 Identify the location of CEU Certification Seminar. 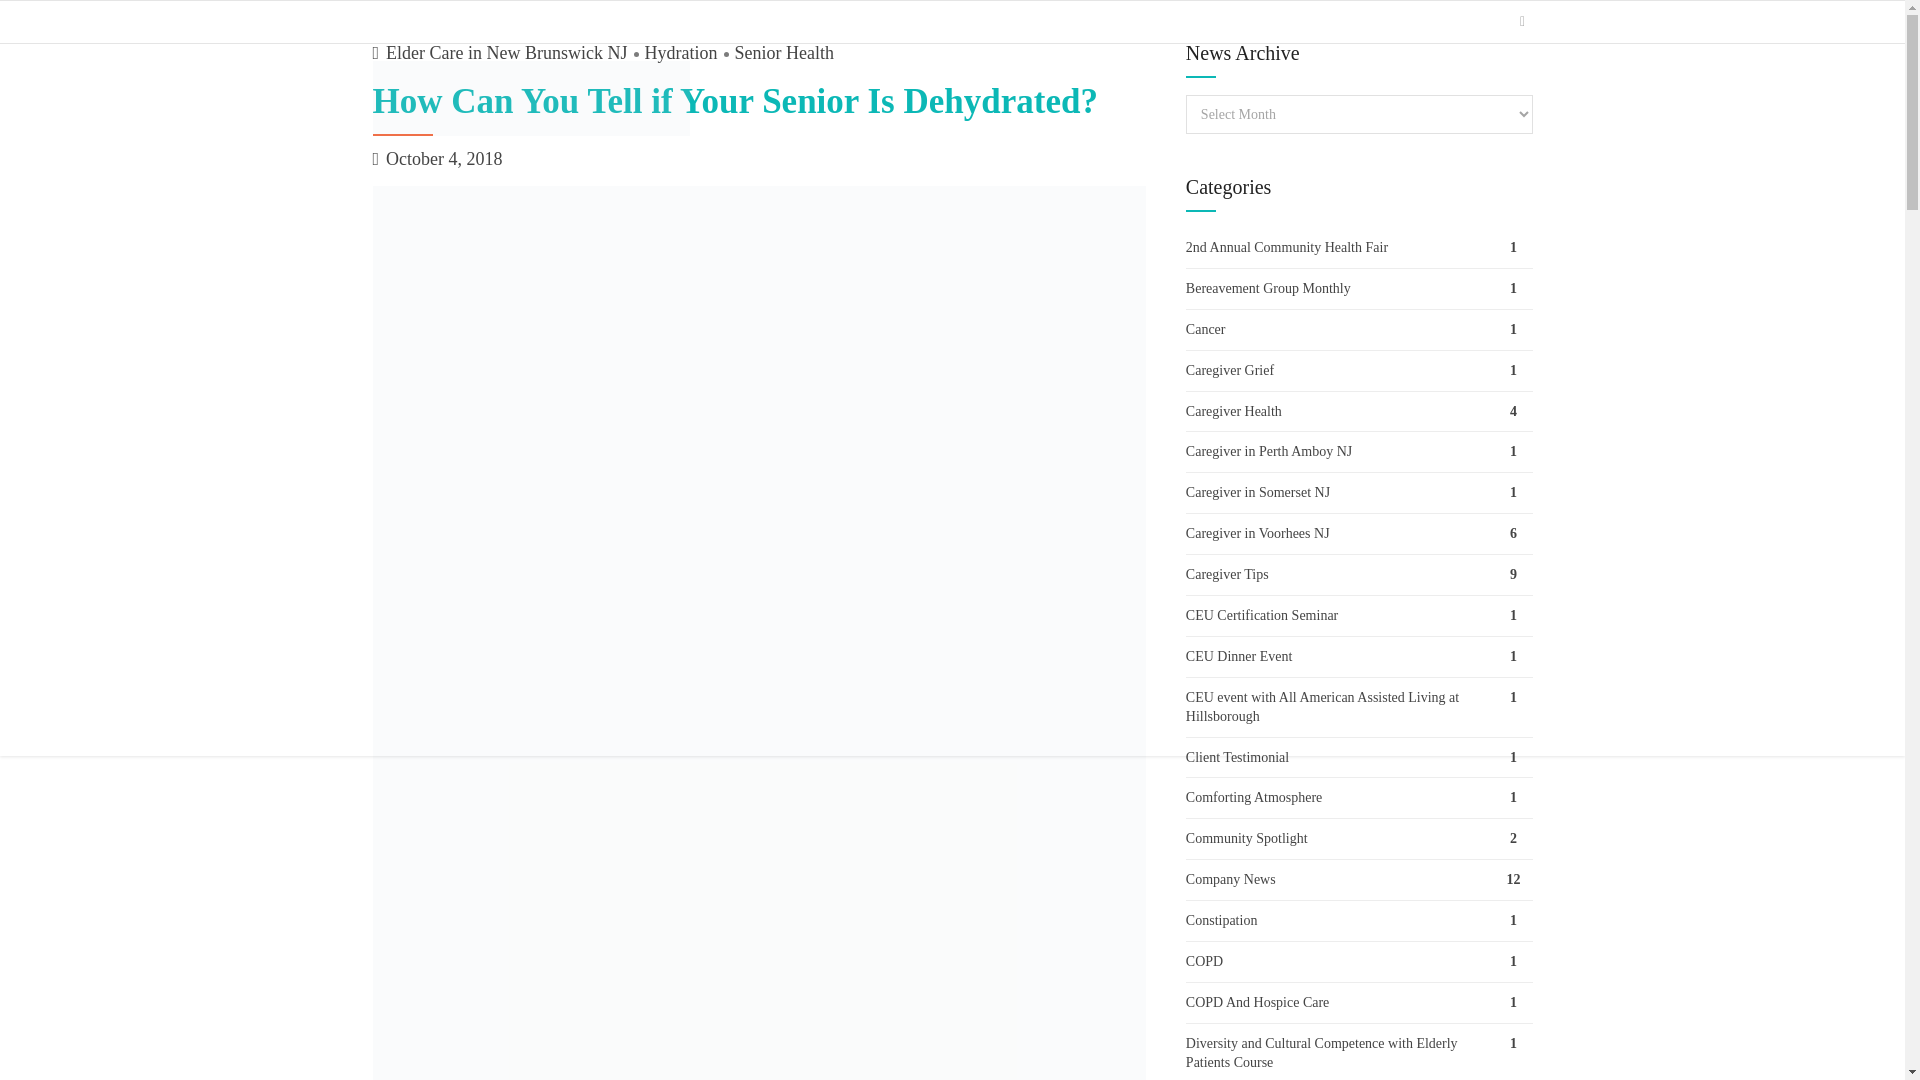
(1359, 617).